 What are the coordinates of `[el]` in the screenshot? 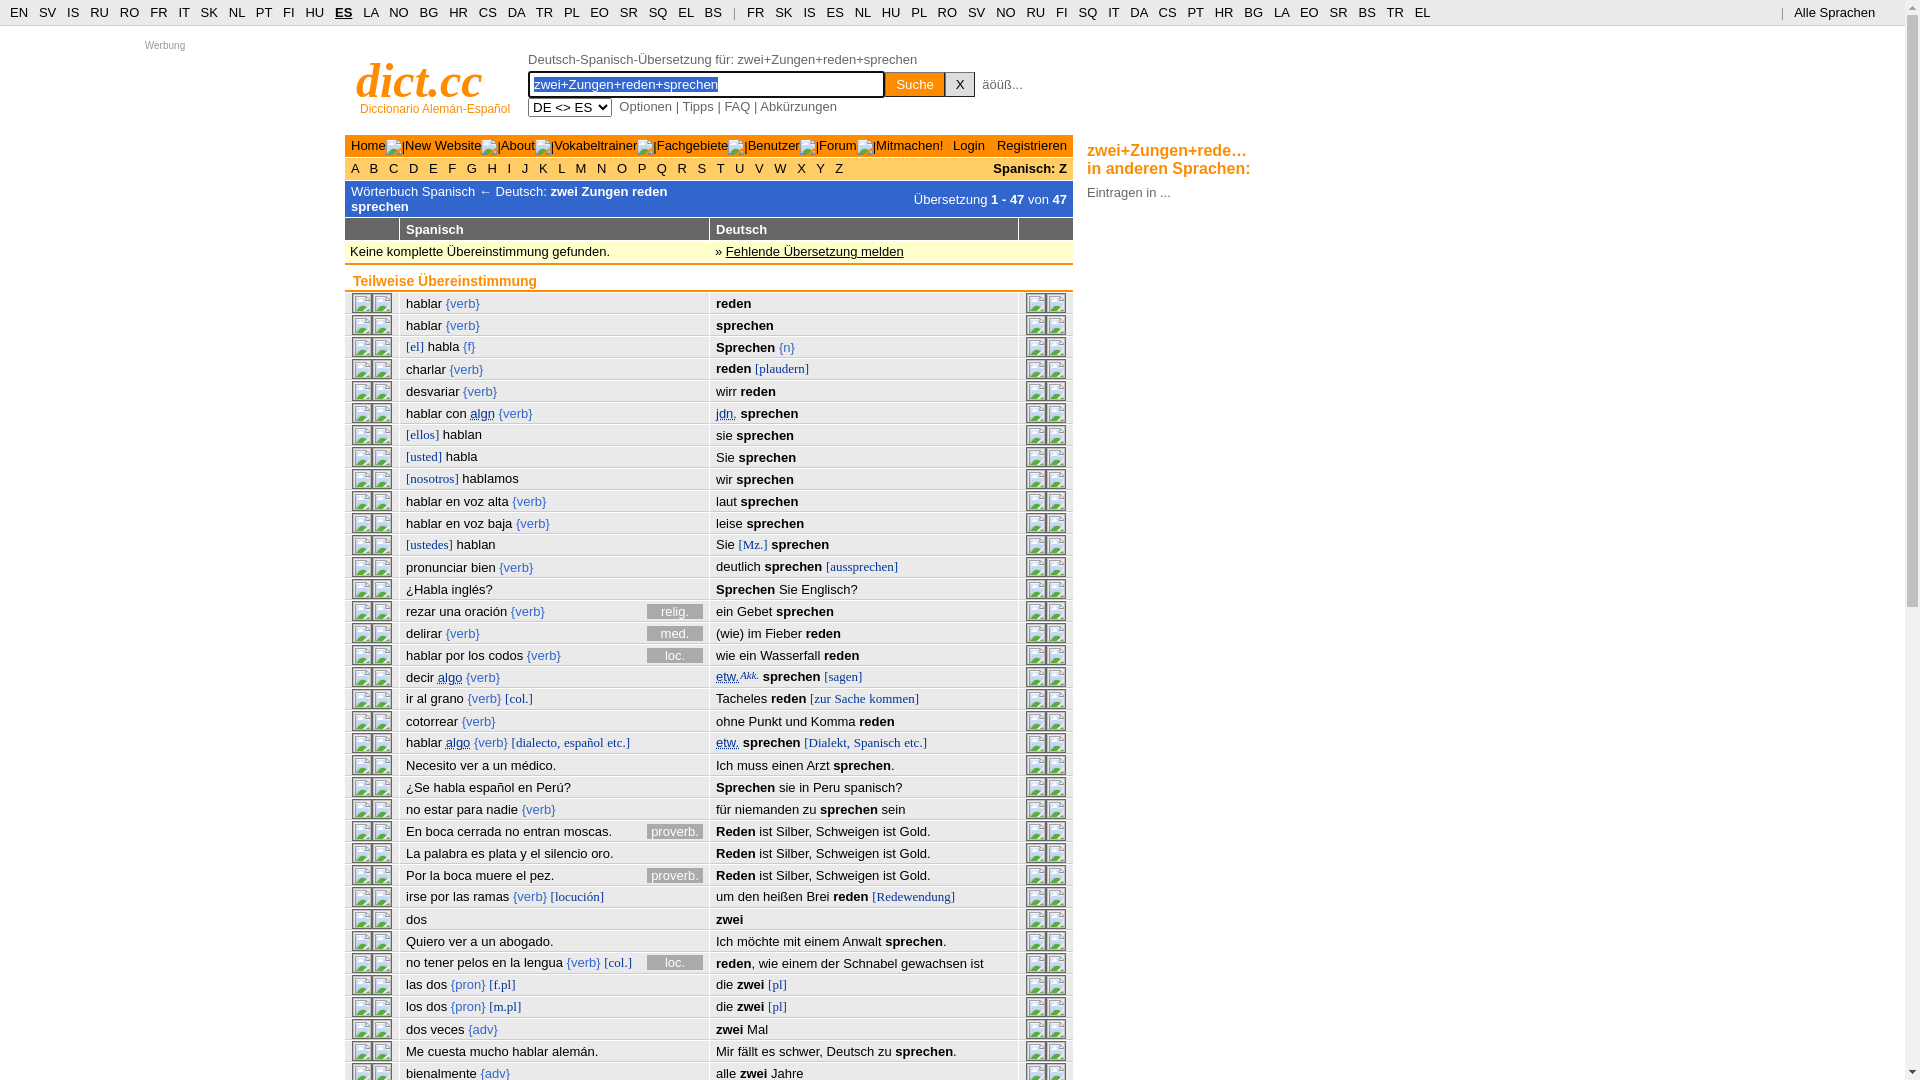 It's located at (415, 346).